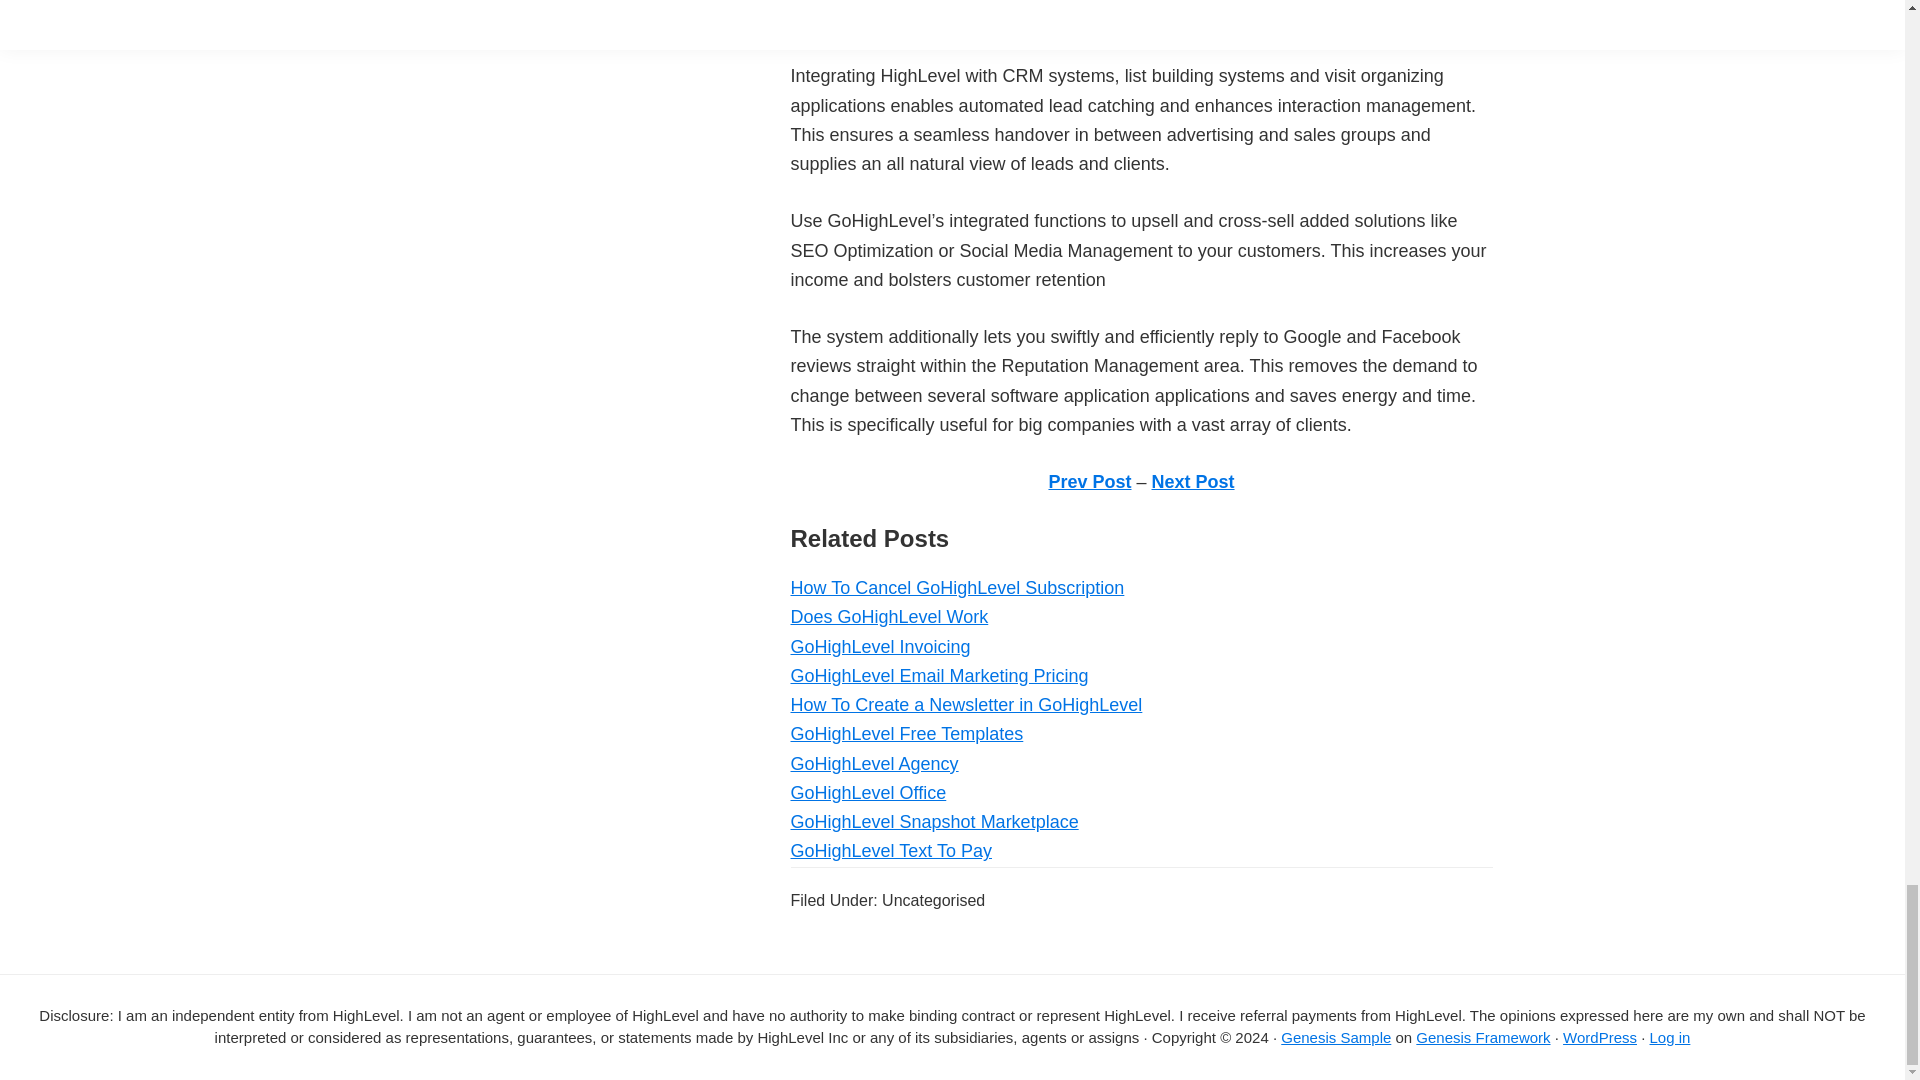  I want to click on GoHighLevel Office, so click(868, 793).